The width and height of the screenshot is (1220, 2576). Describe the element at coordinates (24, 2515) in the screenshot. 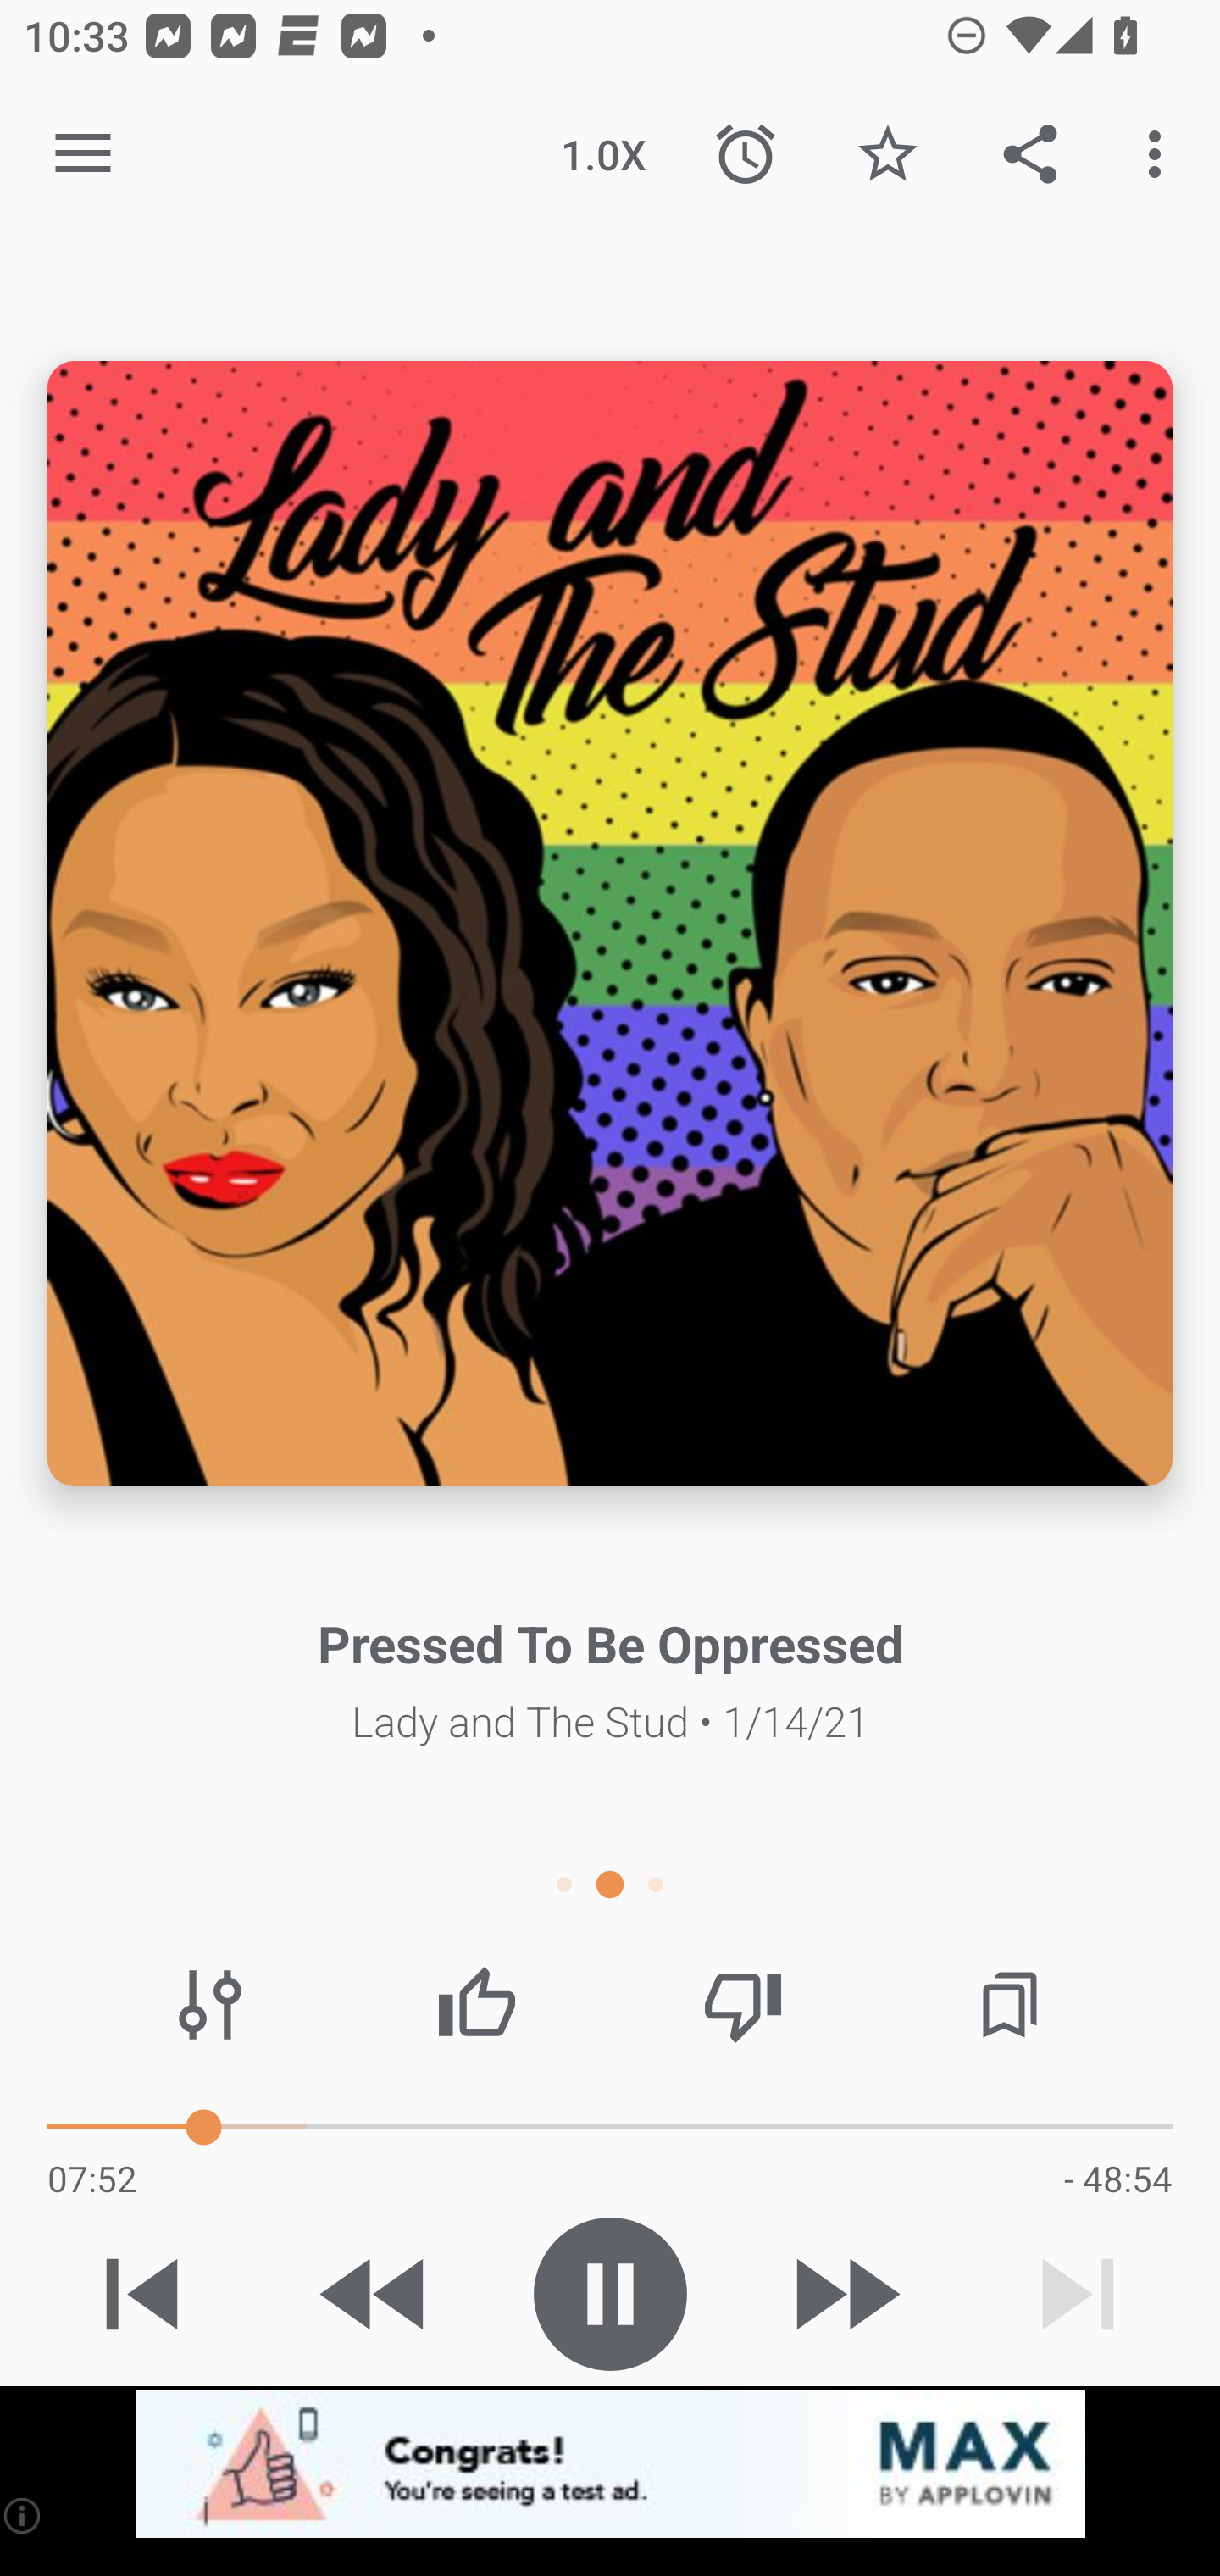

I see `(i)` at that location.